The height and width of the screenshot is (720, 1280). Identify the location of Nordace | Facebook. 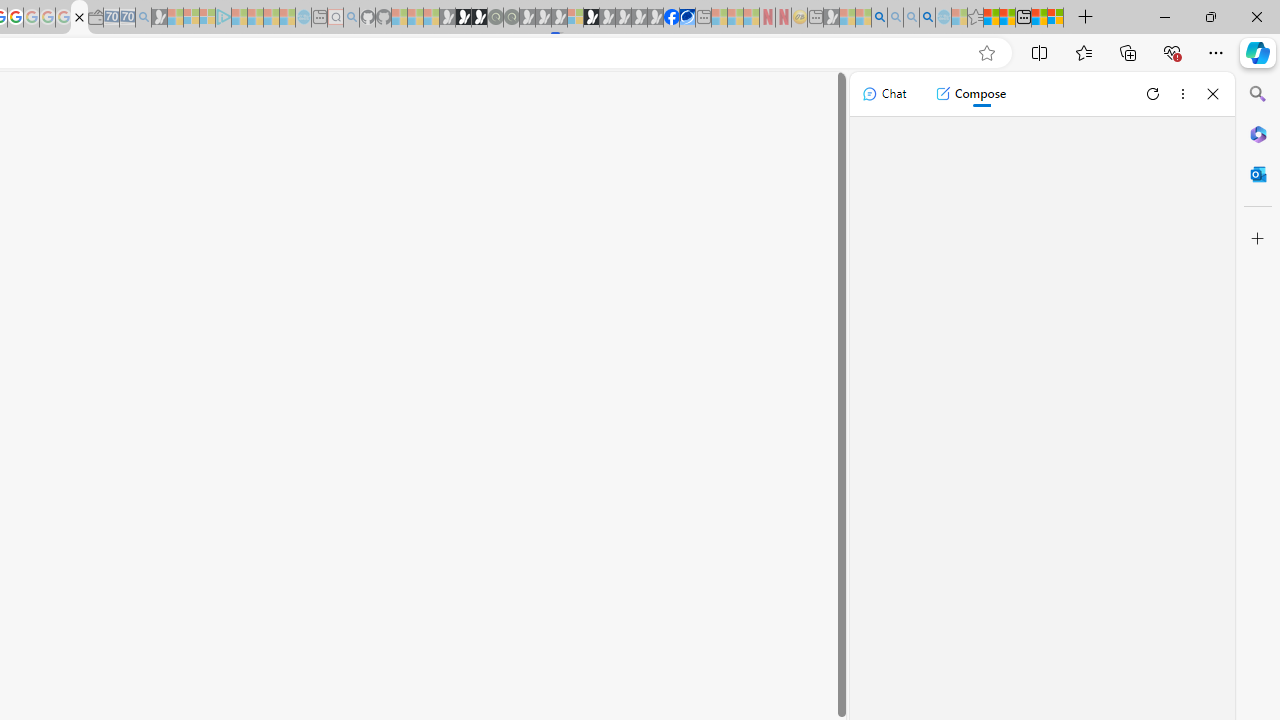
(672, 18).